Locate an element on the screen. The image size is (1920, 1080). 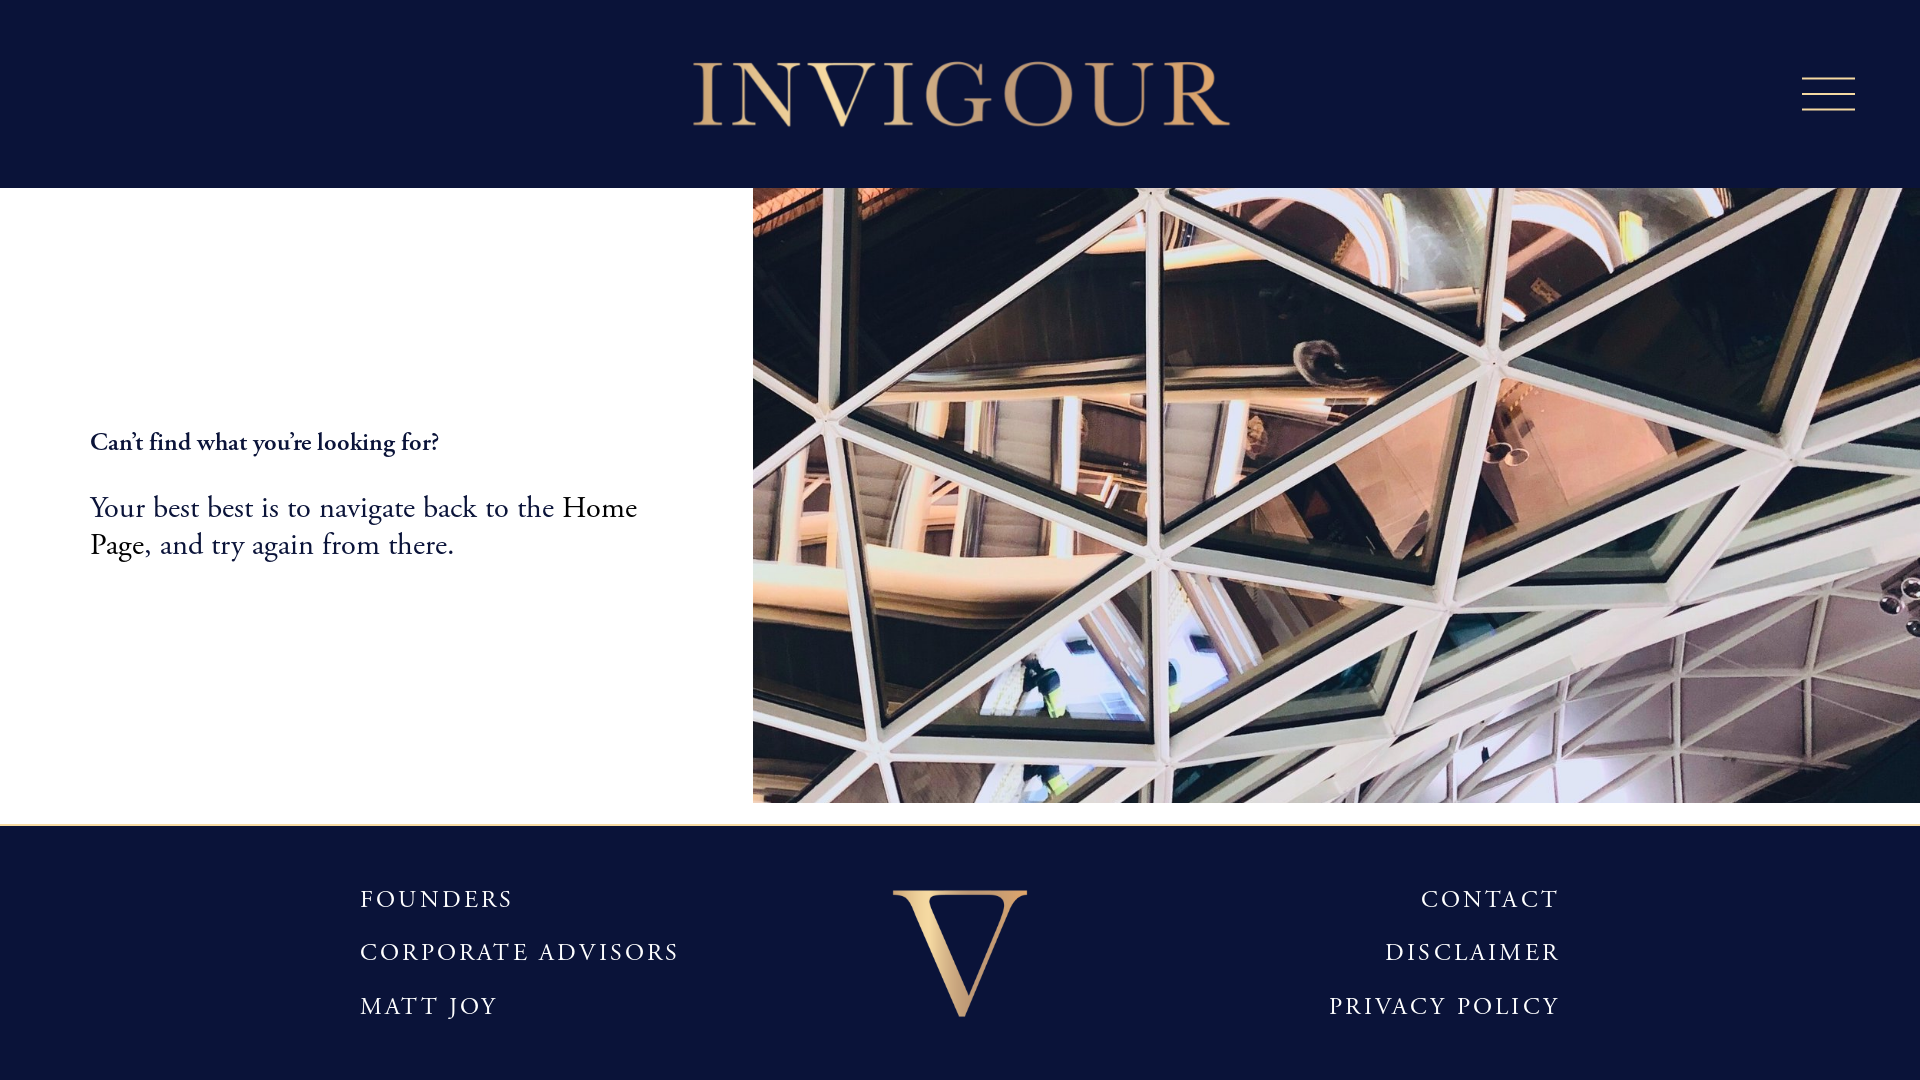
CONTACT is located at coordinates (1490, 900).